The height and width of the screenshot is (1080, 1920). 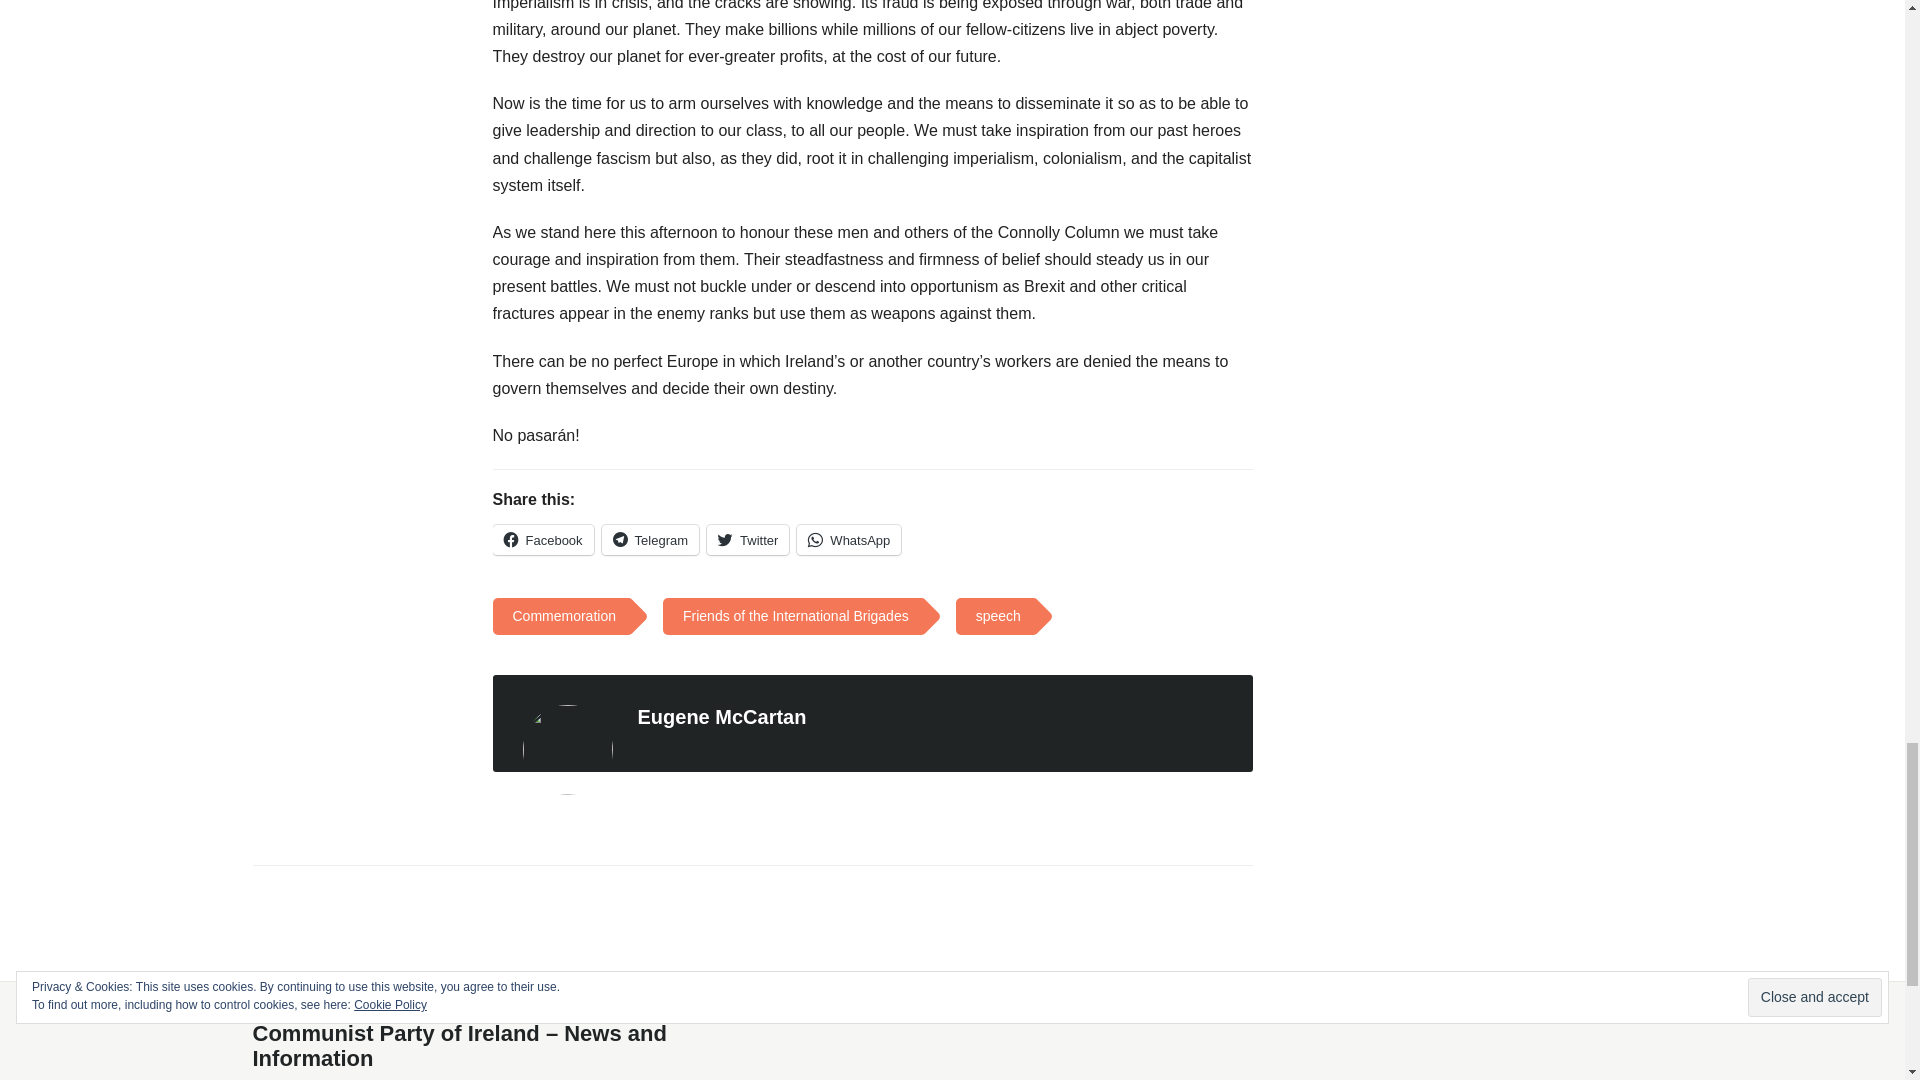 What do you see at coordinates (650, 540) in the screenshot?
I see `Click to share on Telegram` at bounding box center [650, 540].